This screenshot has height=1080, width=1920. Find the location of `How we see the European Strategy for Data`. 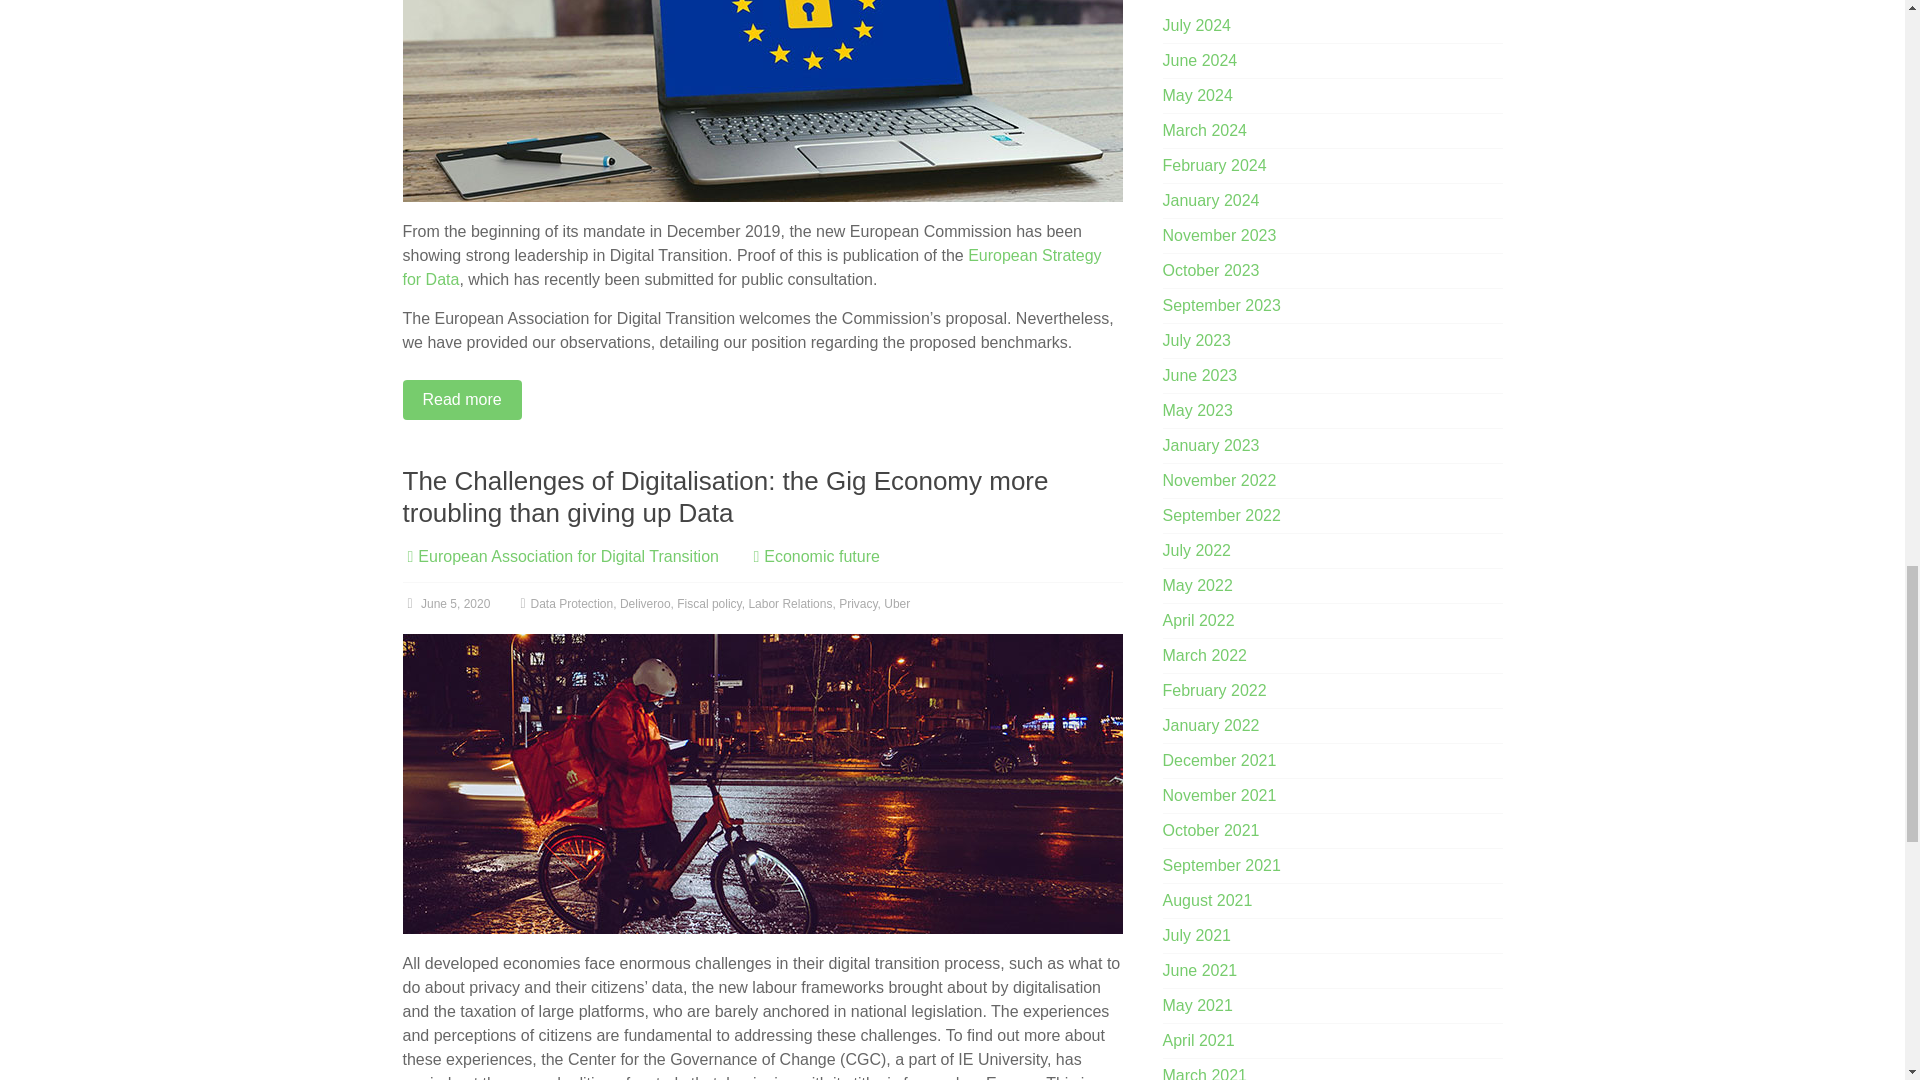

How we see the European Strategy for Data is located at coordinates (761, 100).